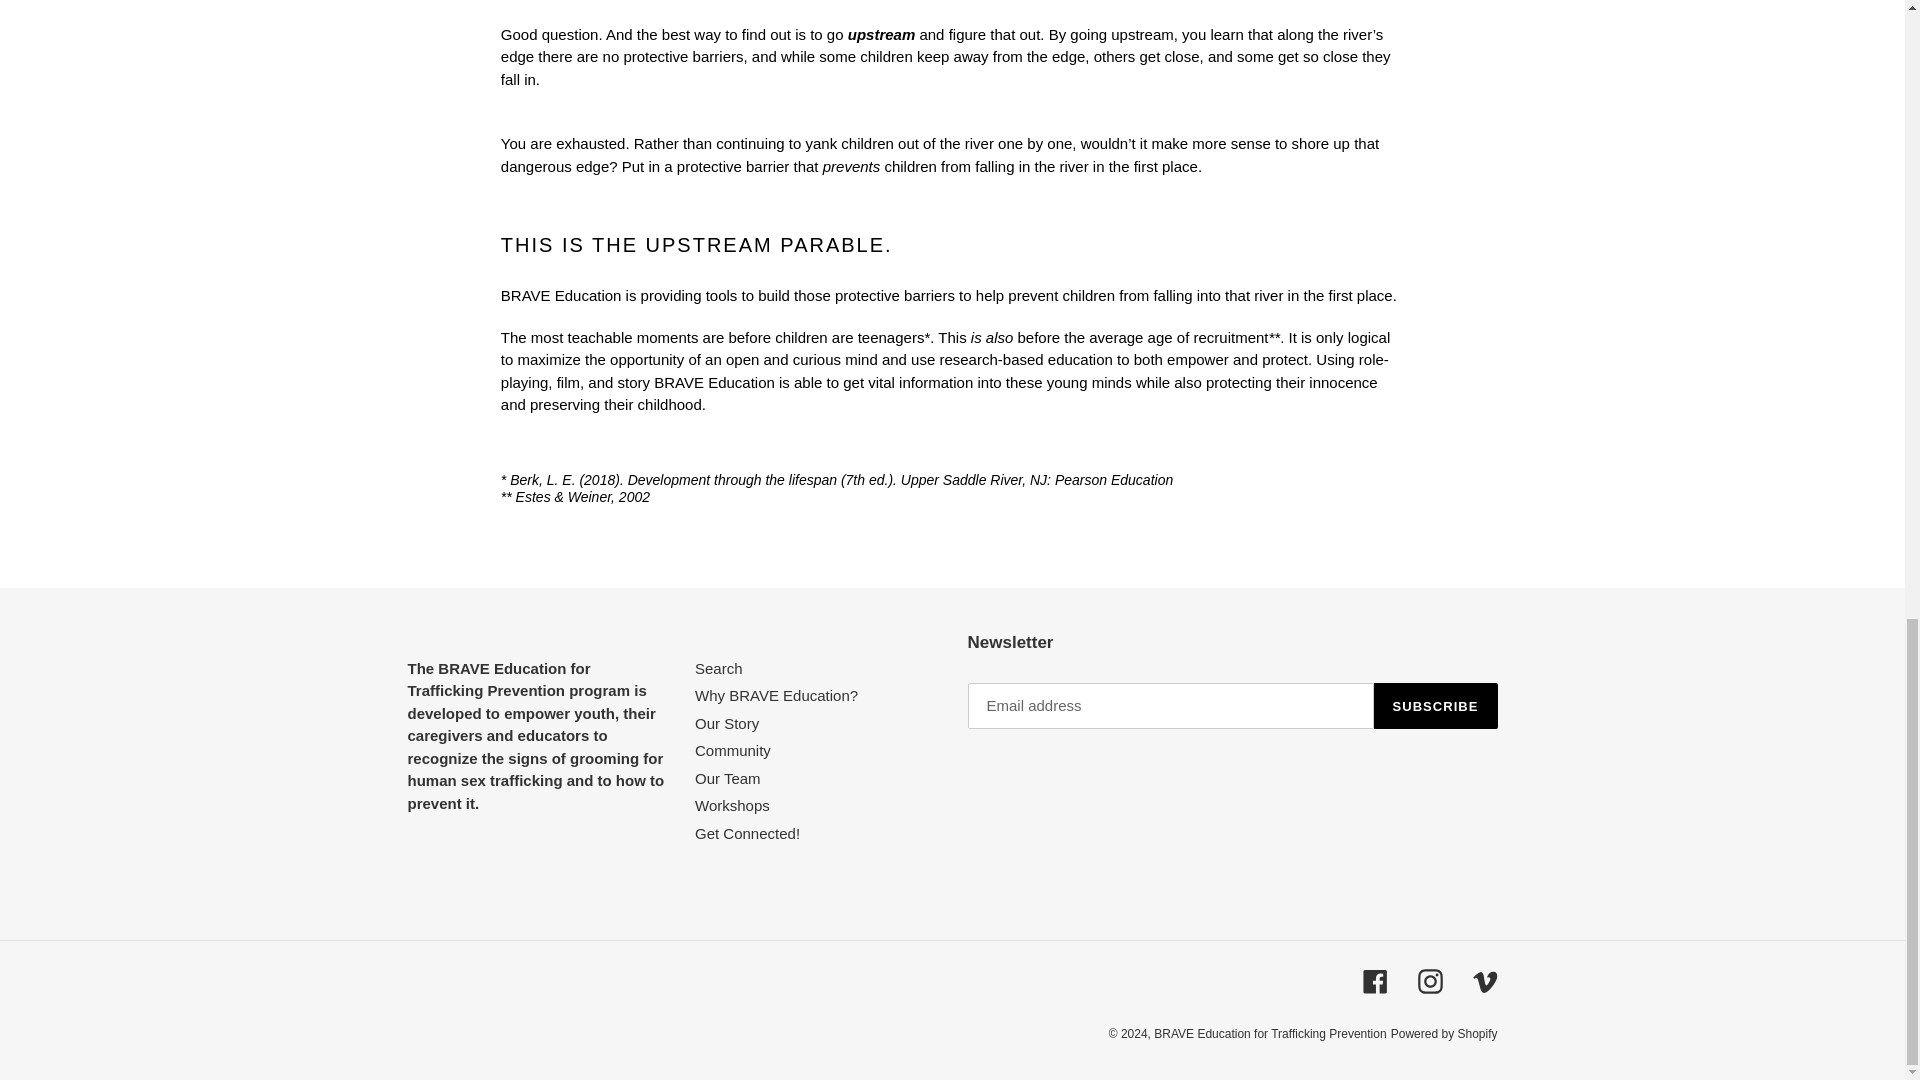 This screenshot has height=1080, width=1920. Describe the element at coordinates (1430, 980) in the screenshot. I see `Instagram` at that location.